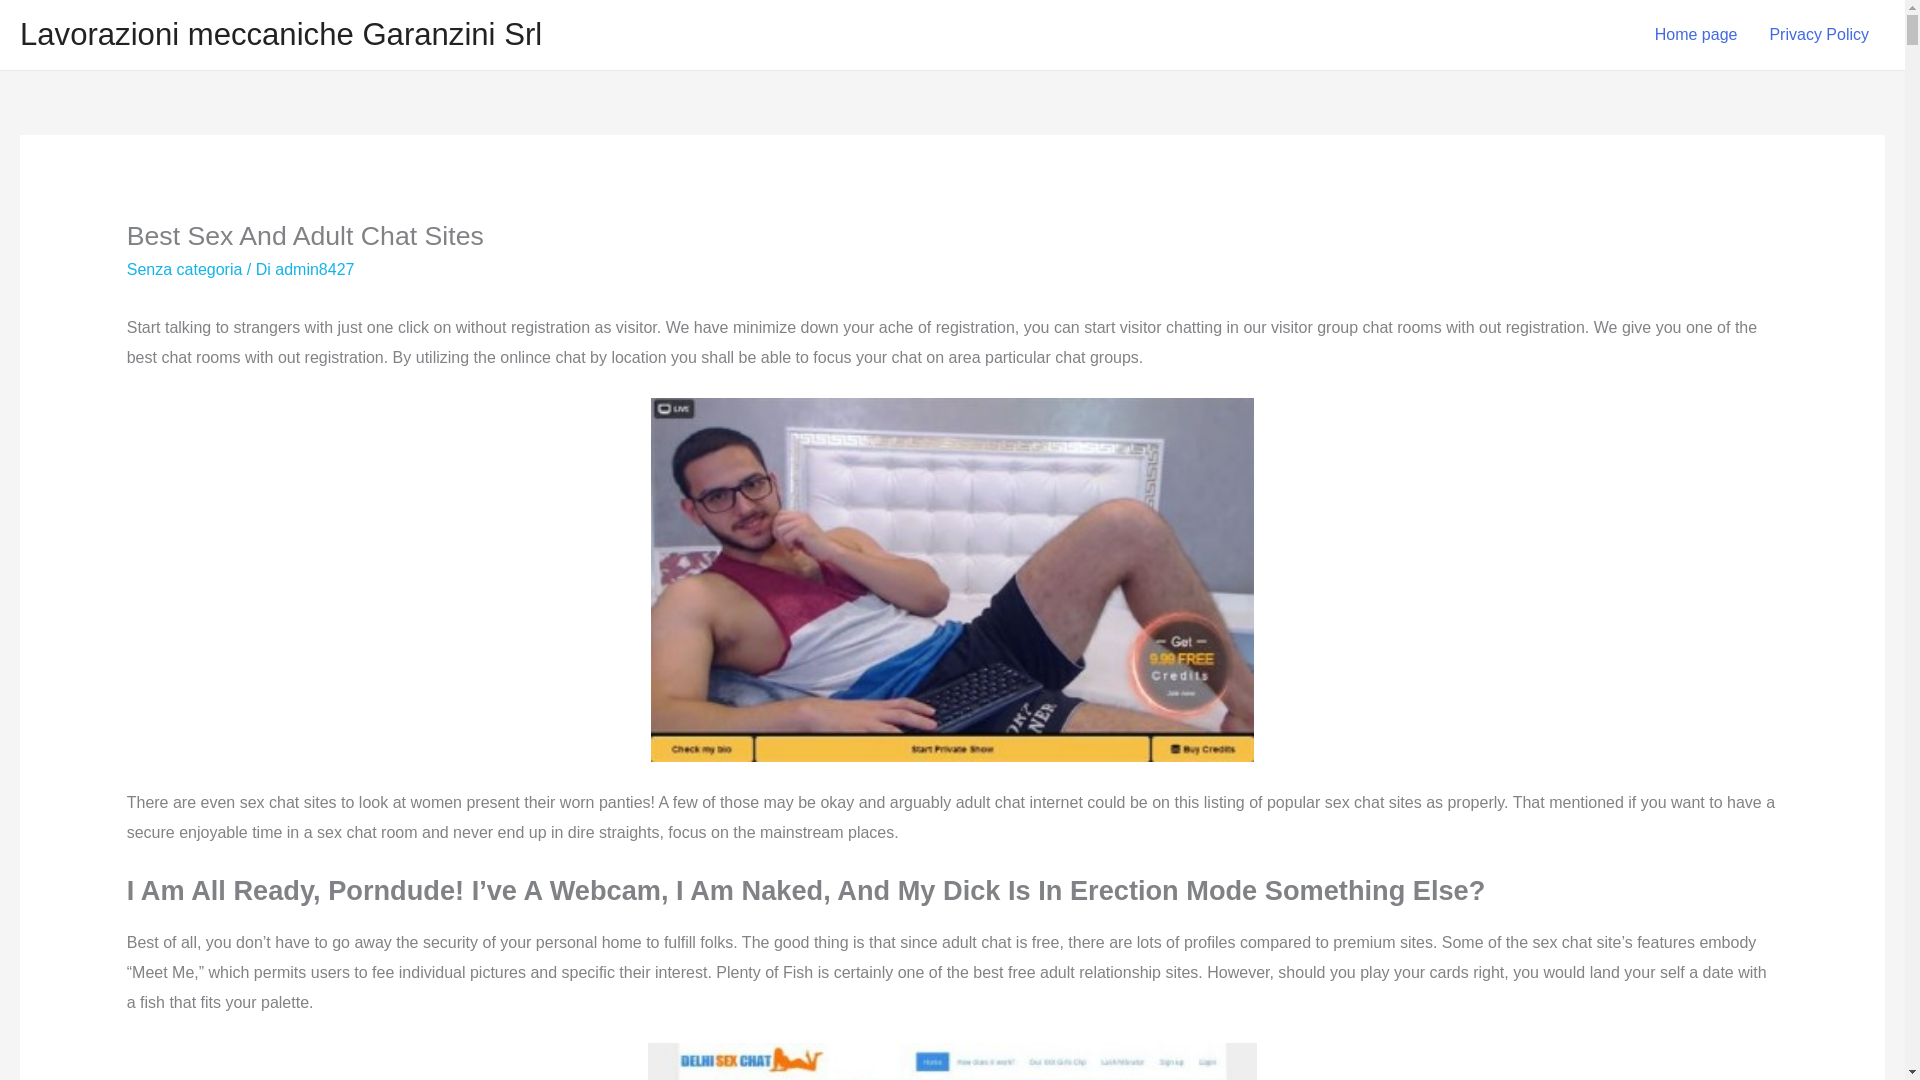  Describe the element at coordinates (314, 269) in the screenshot. I see `admin8427` at that location.